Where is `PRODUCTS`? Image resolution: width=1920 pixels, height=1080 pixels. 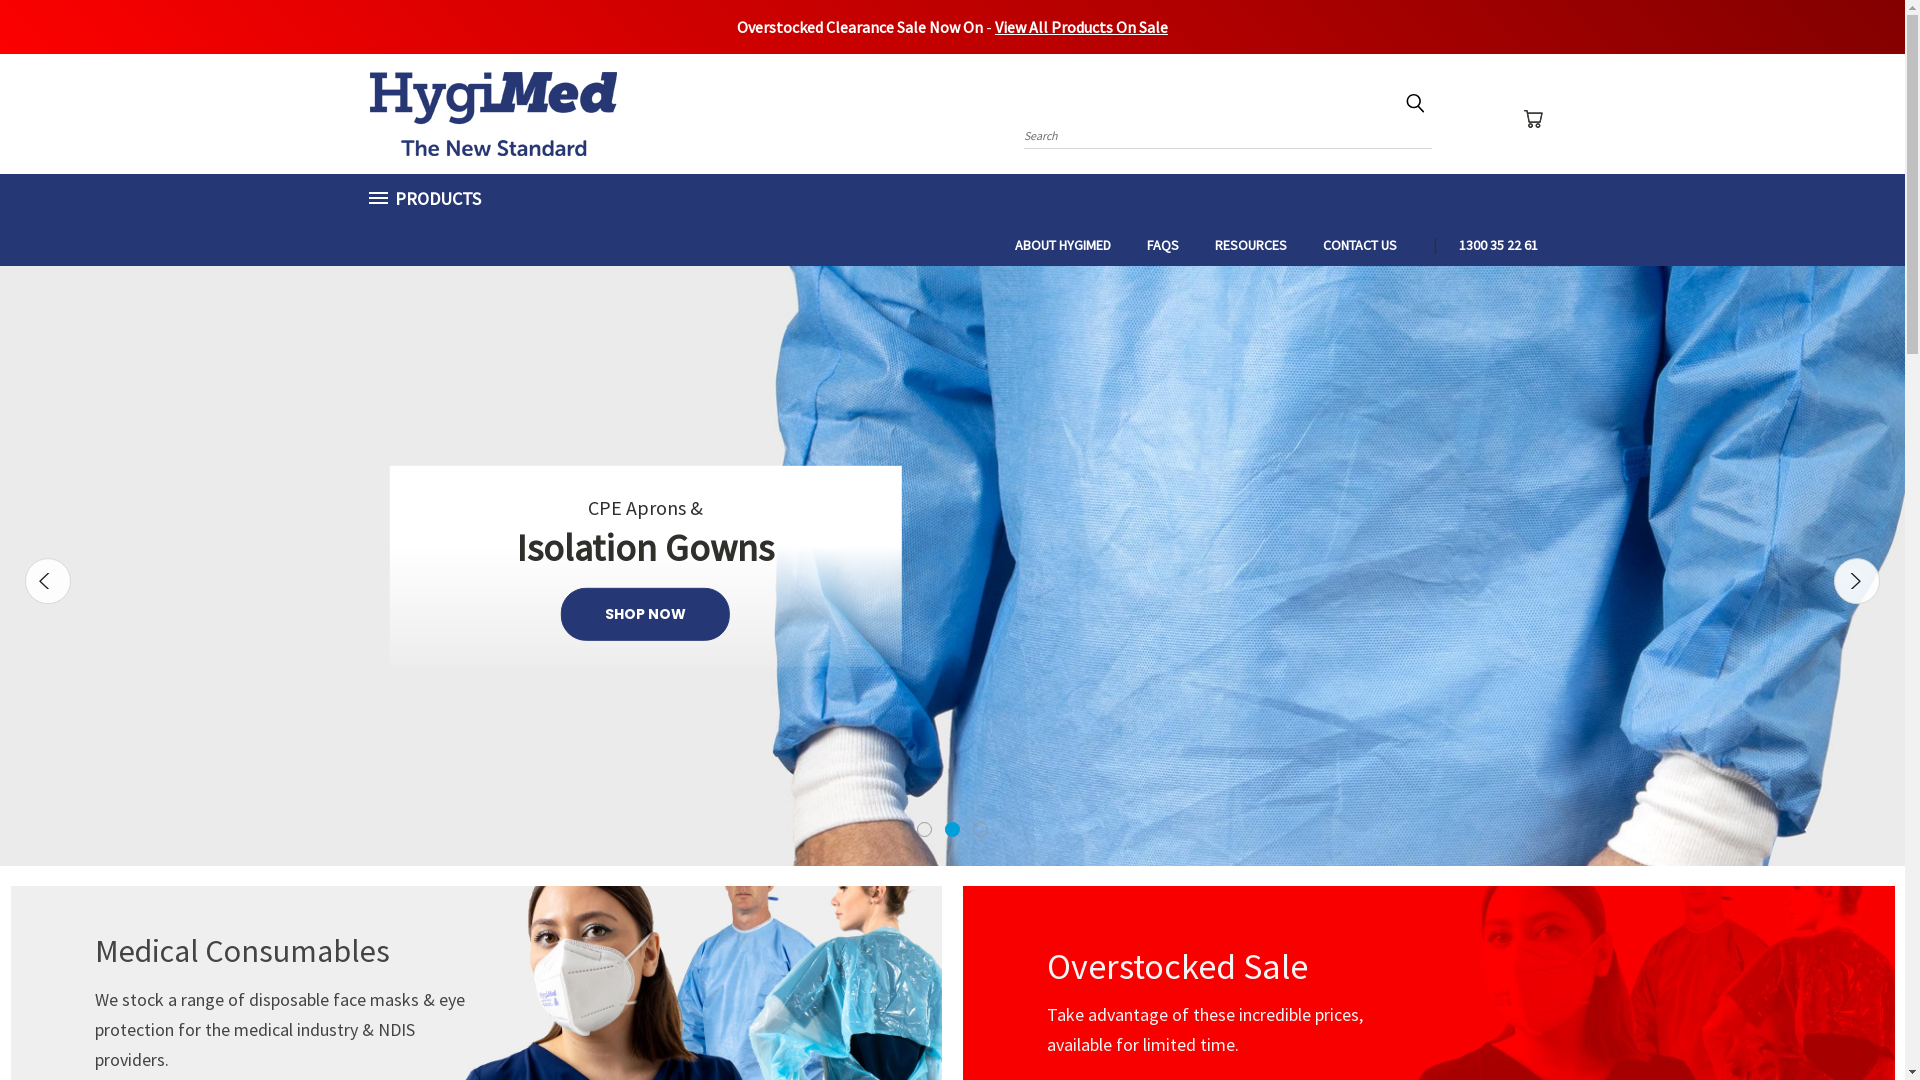 PRODUCTS is located at coordinates (434, 198).